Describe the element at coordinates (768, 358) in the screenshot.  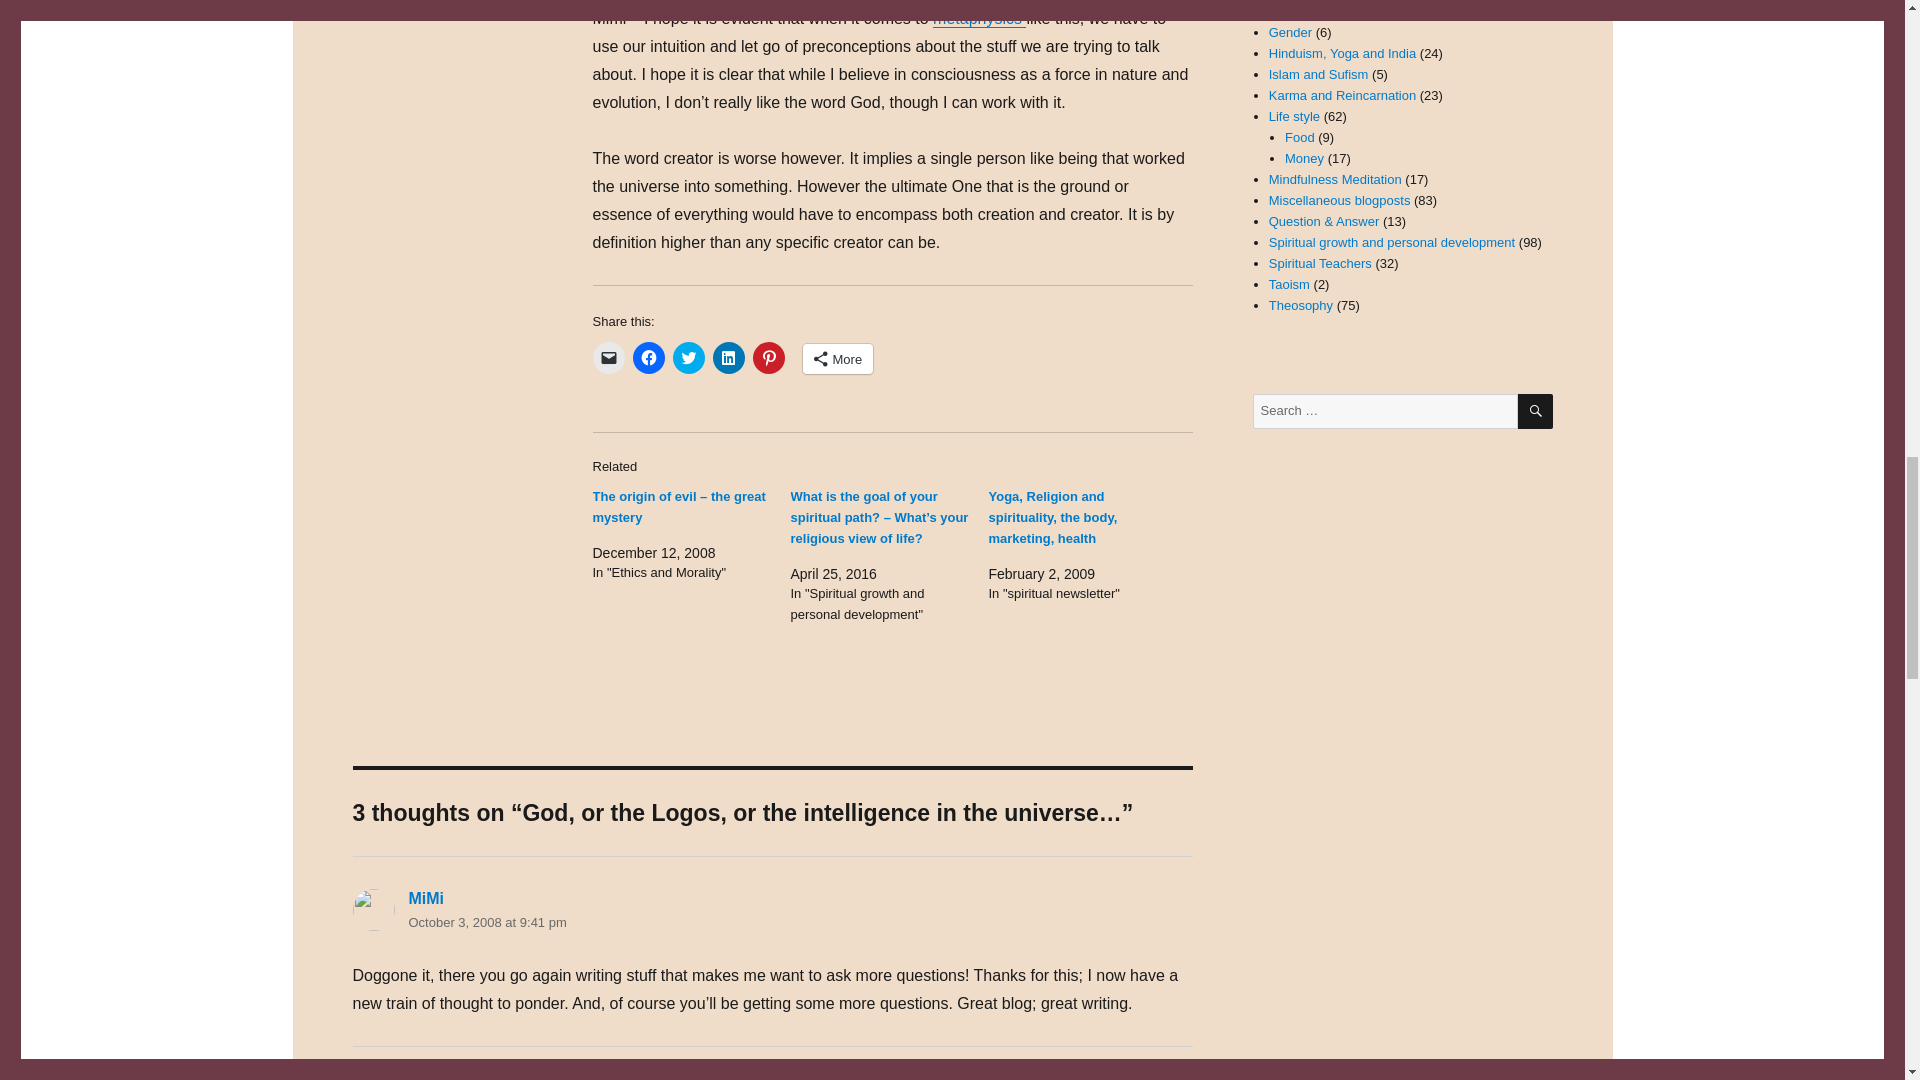
I see `Click to share on Pinterest` at that location.